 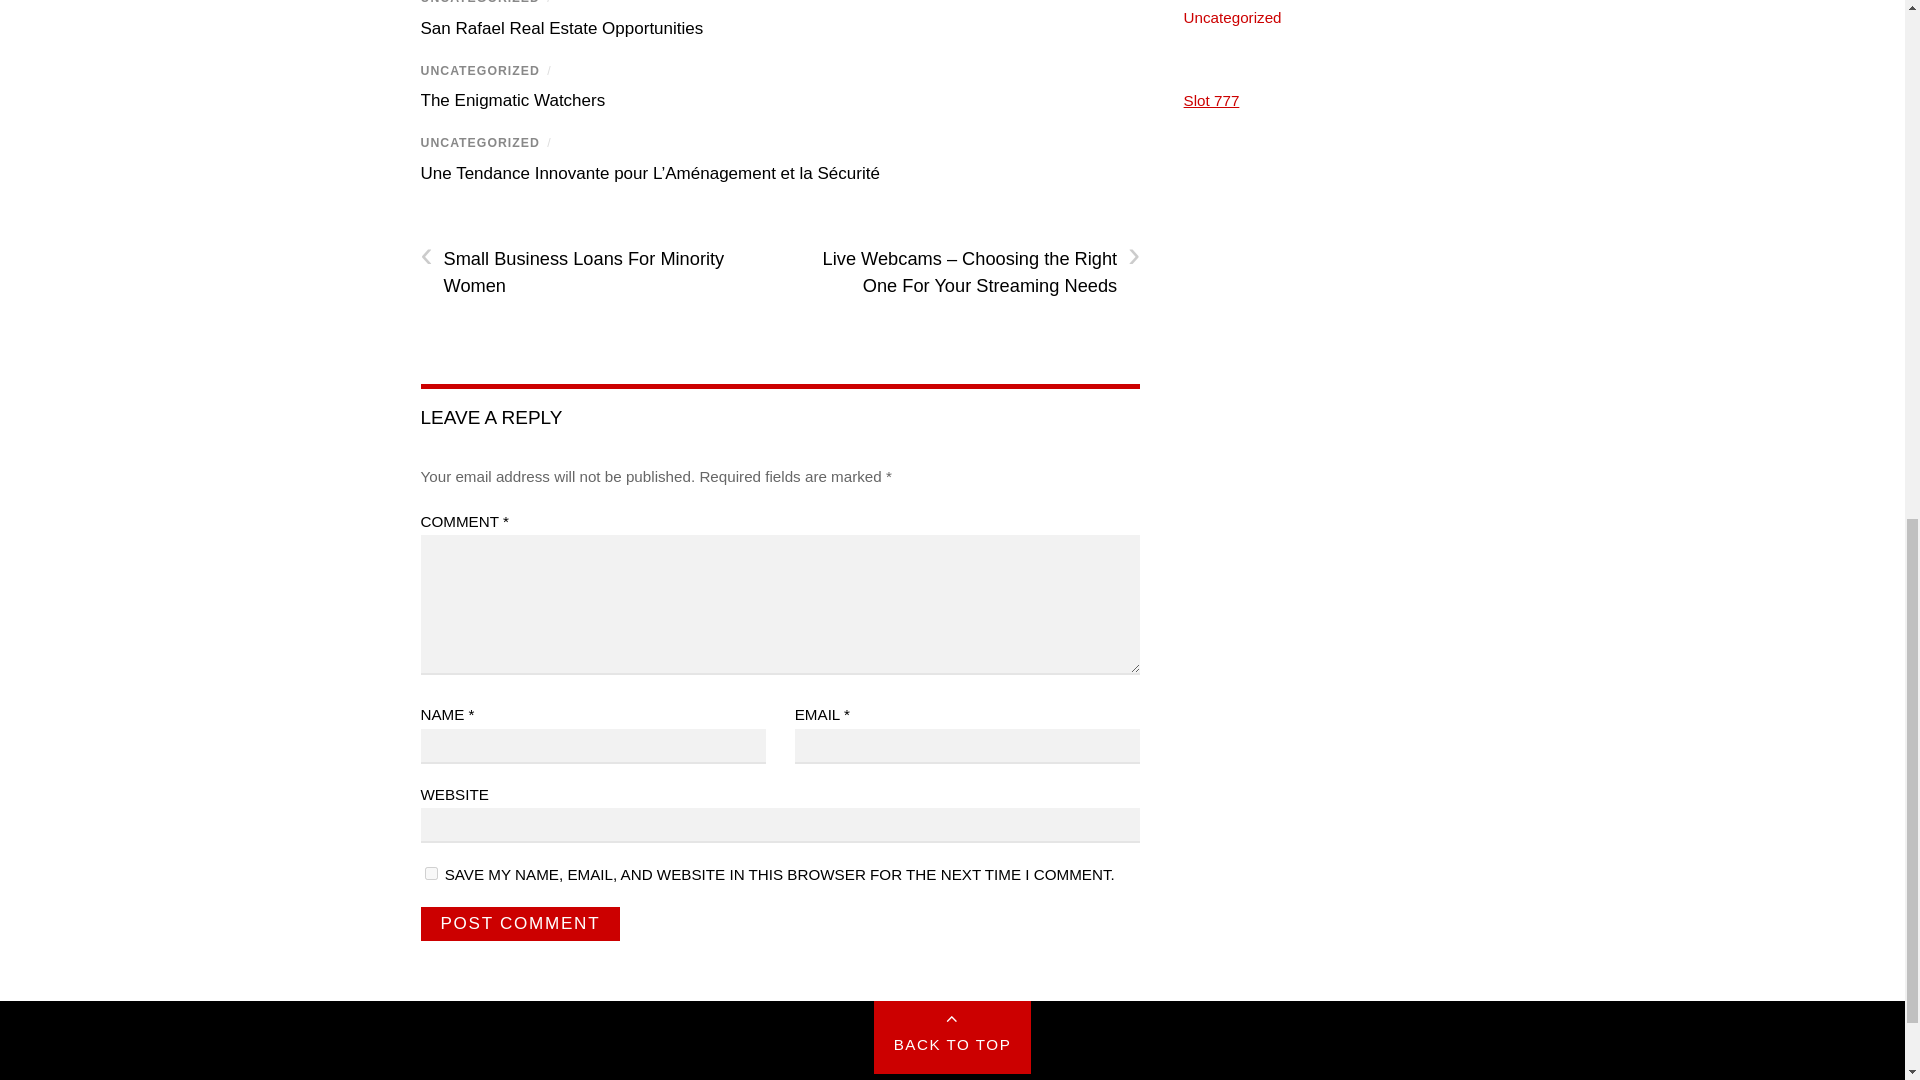 I want to click on UNCATEGORIZED, so click(x=480, y=2).